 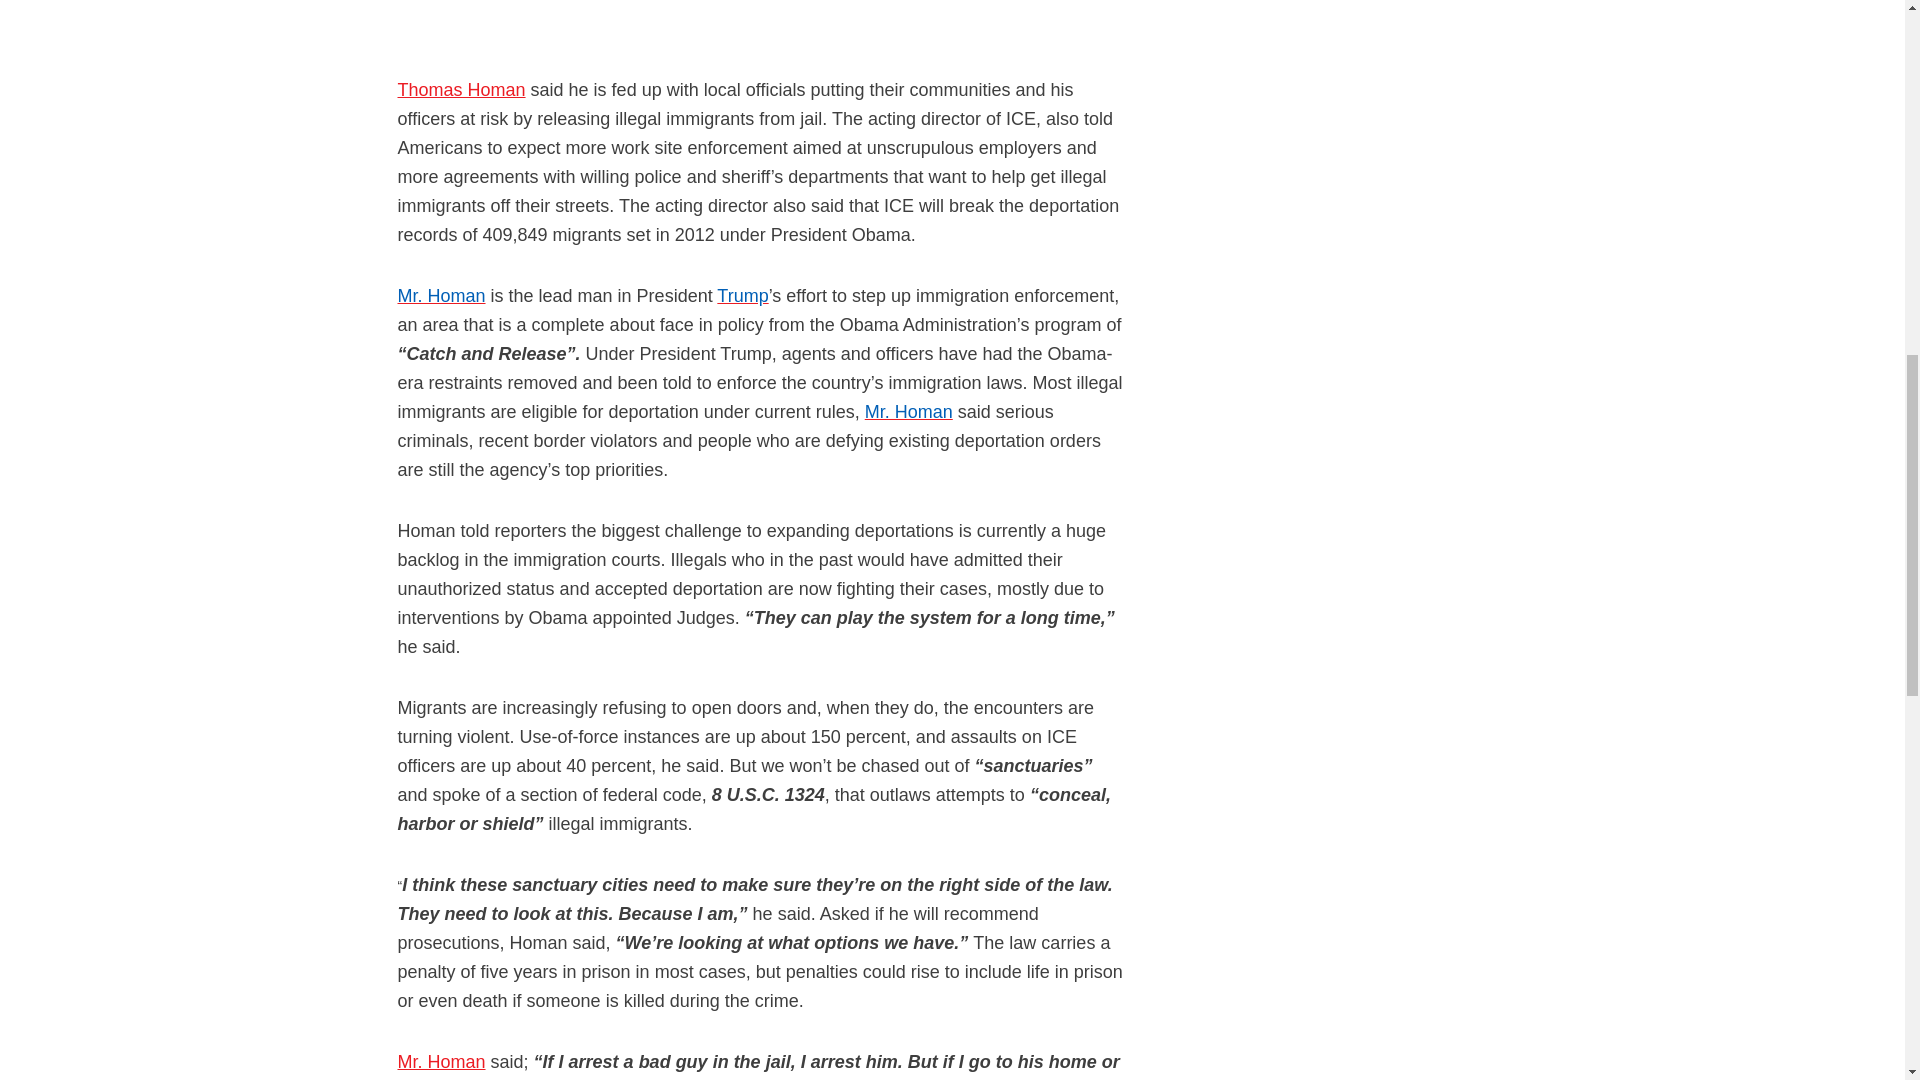 What do you see at coordinates (441, 296) in the screenshot?
I see `Mr. Homan` at bounding box center [441, 296].